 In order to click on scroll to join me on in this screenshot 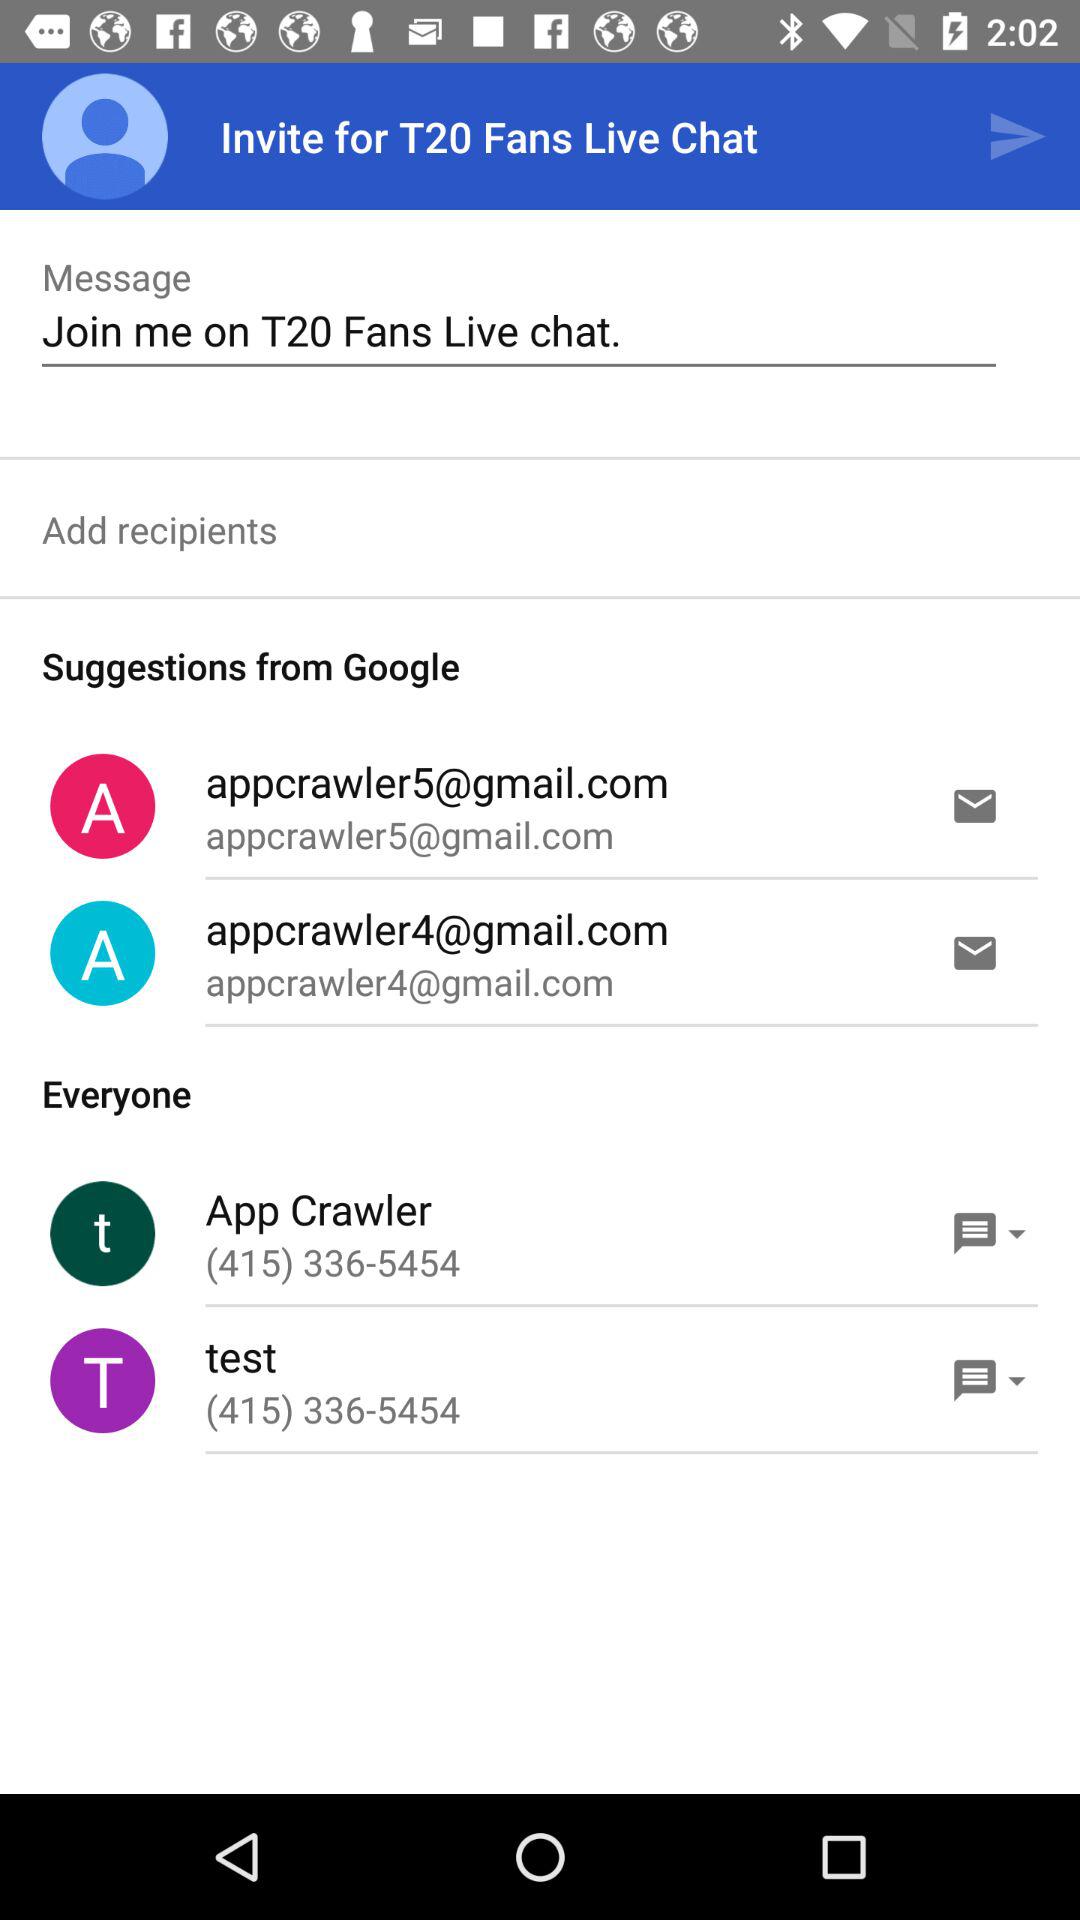, I will do `click(518, 330)`.